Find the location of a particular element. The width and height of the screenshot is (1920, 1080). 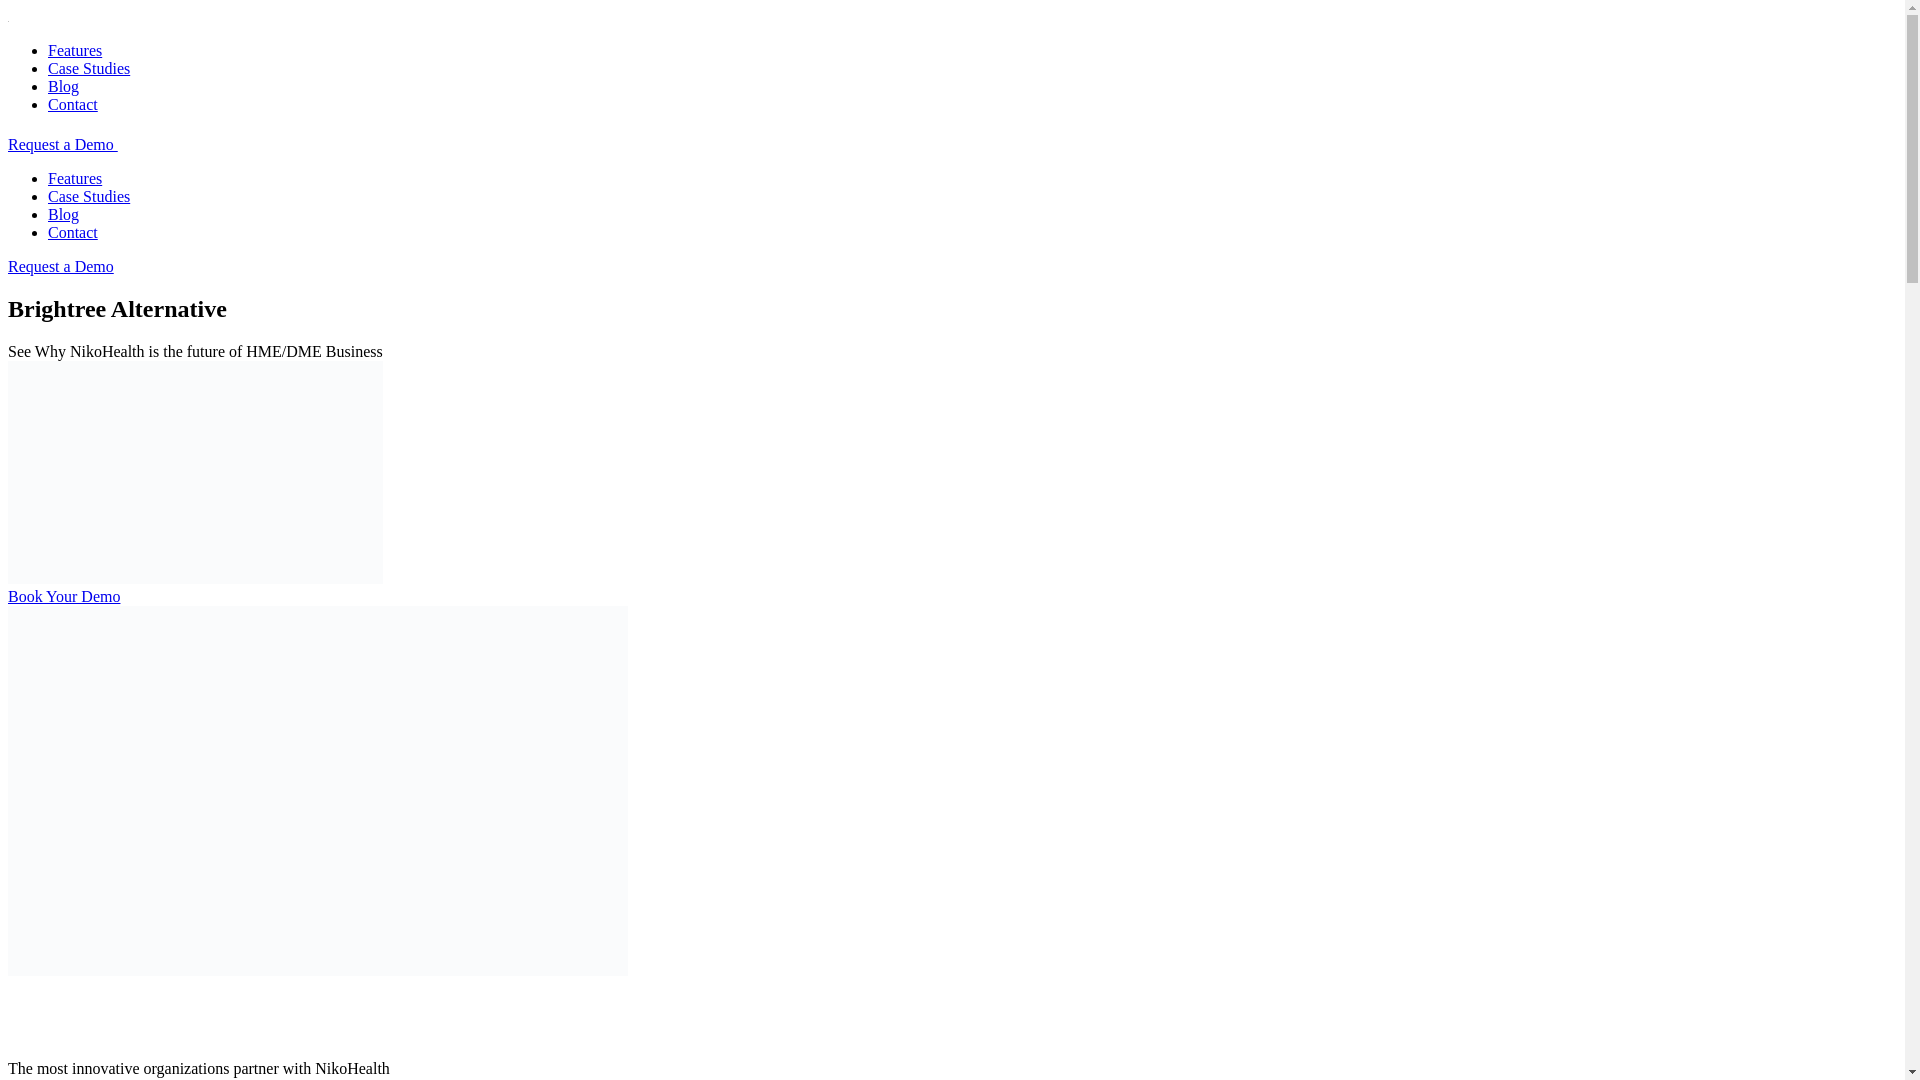

Features is located at coordinates (74, 50).